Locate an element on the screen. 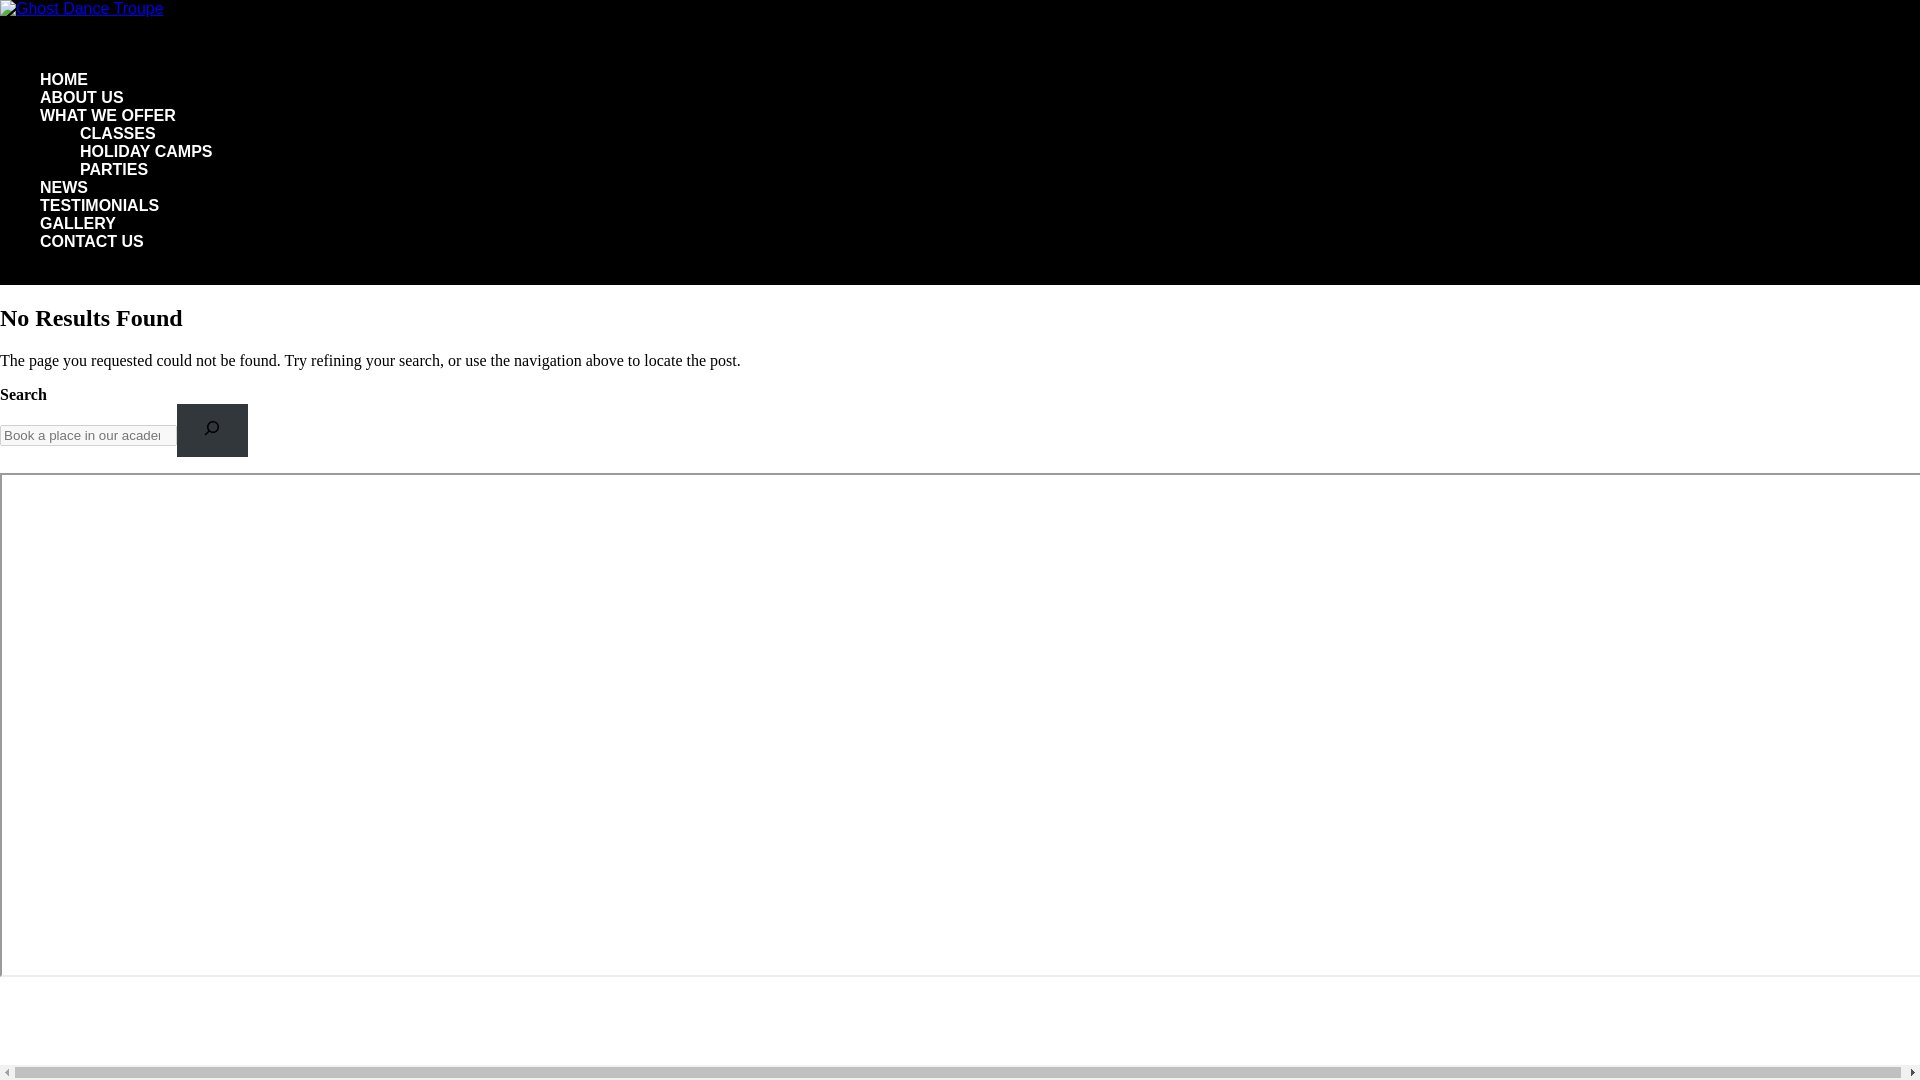  CONTACT US is located at coordinates (92, 260).